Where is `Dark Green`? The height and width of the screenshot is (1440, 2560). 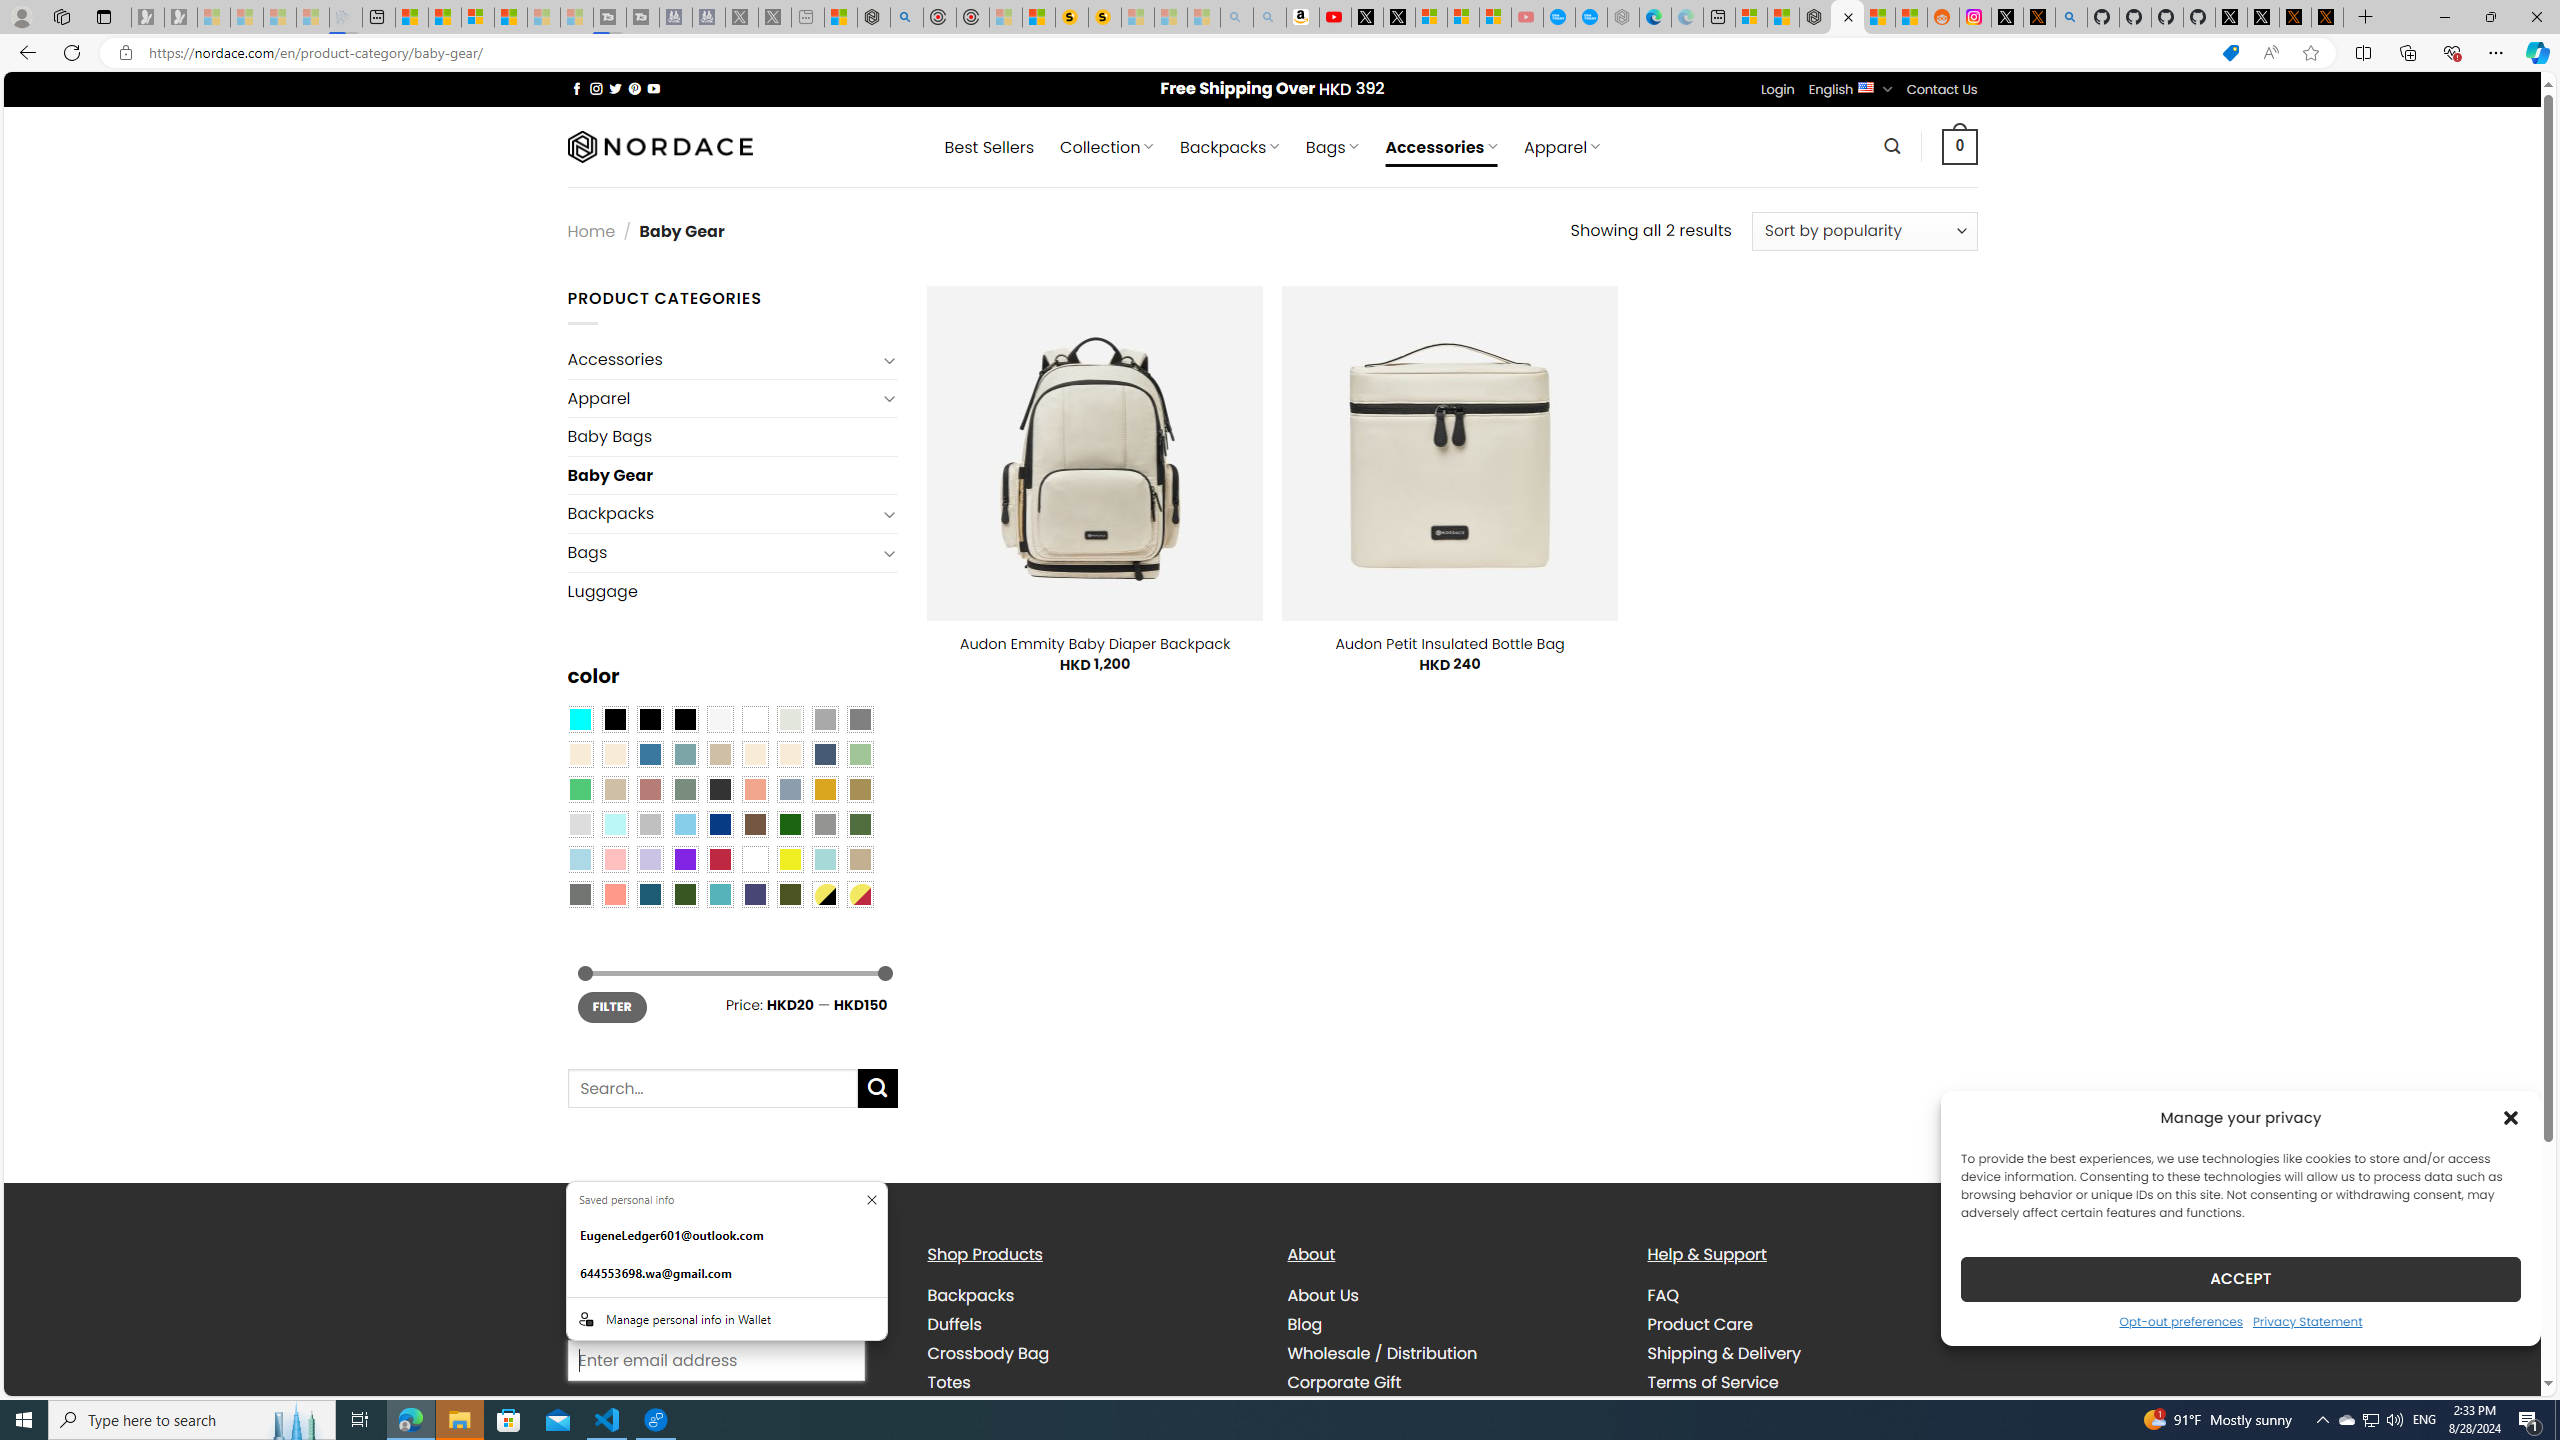
Dark Green is located at coordinates (790, 823).